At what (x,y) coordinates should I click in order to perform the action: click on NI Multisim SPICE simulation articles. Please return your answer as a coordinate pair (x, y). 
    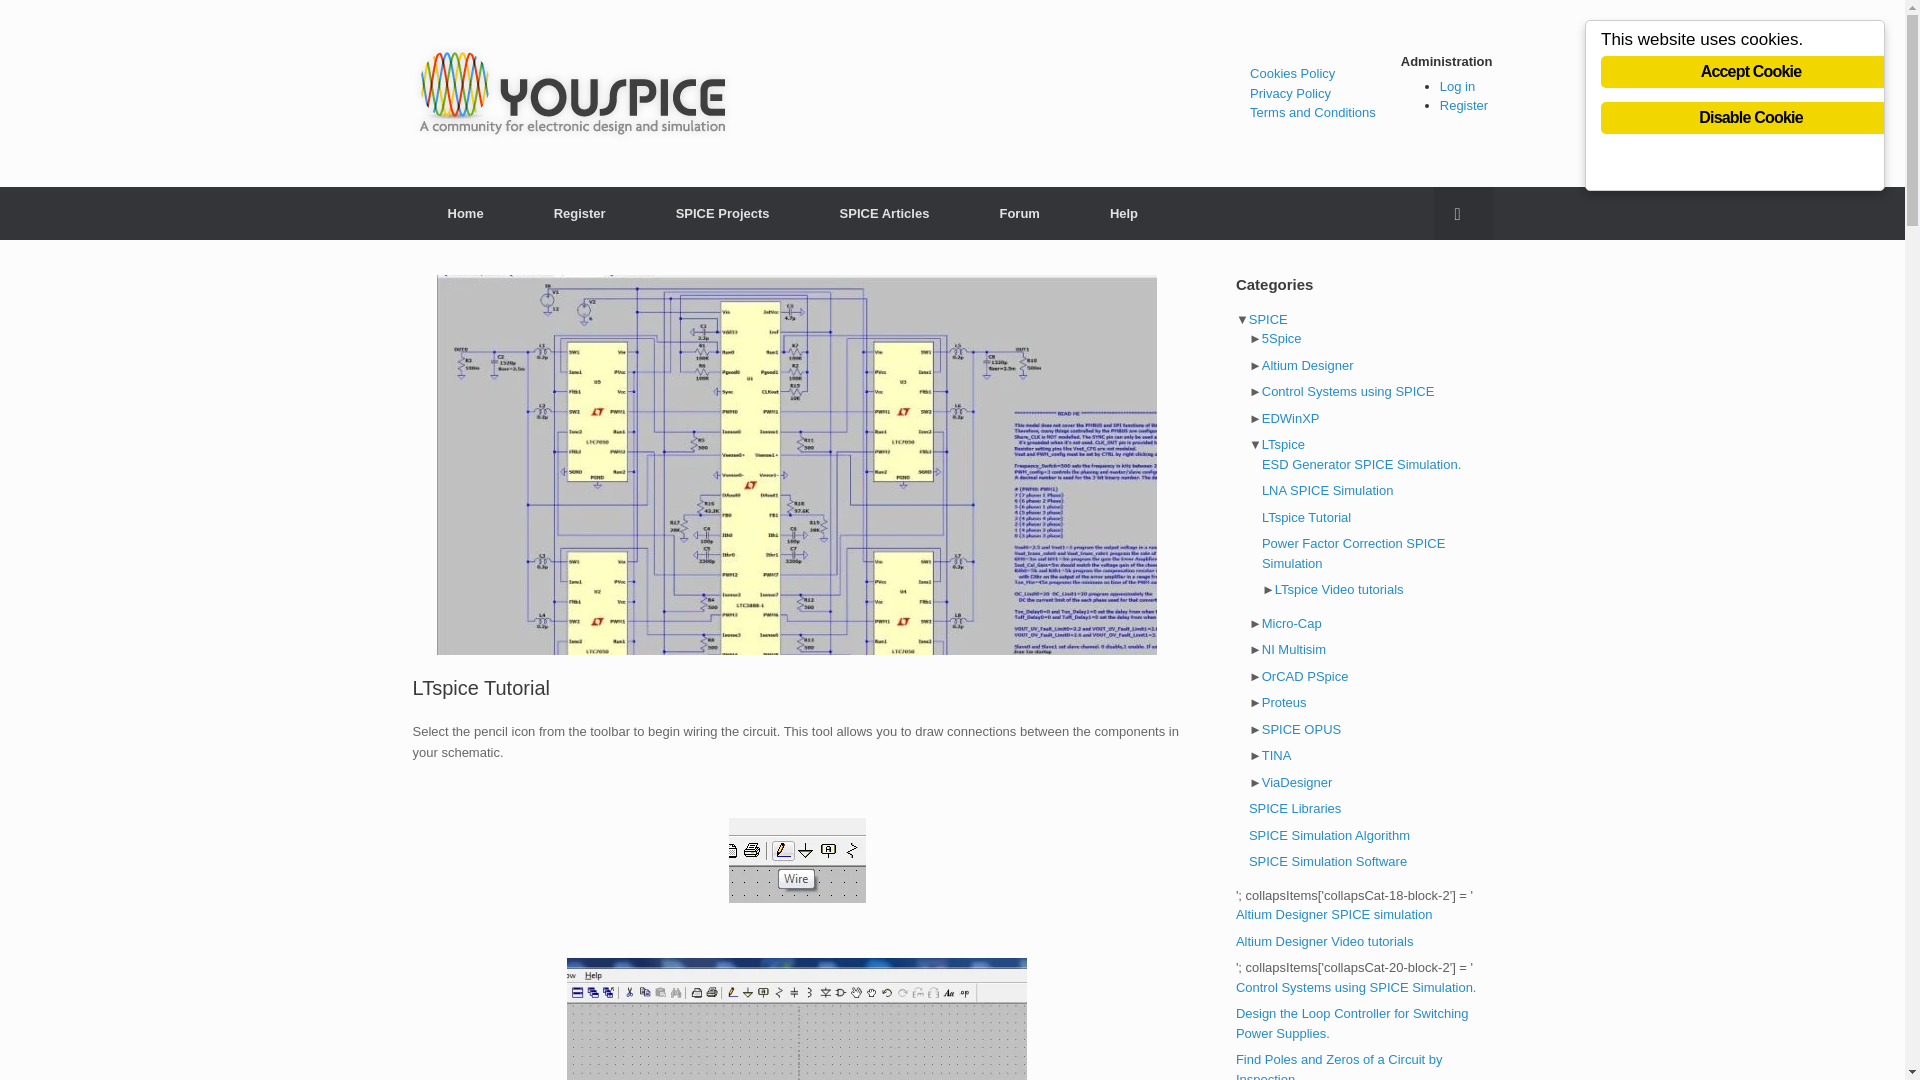
    Looking at the image, I should click on (1294, 648).